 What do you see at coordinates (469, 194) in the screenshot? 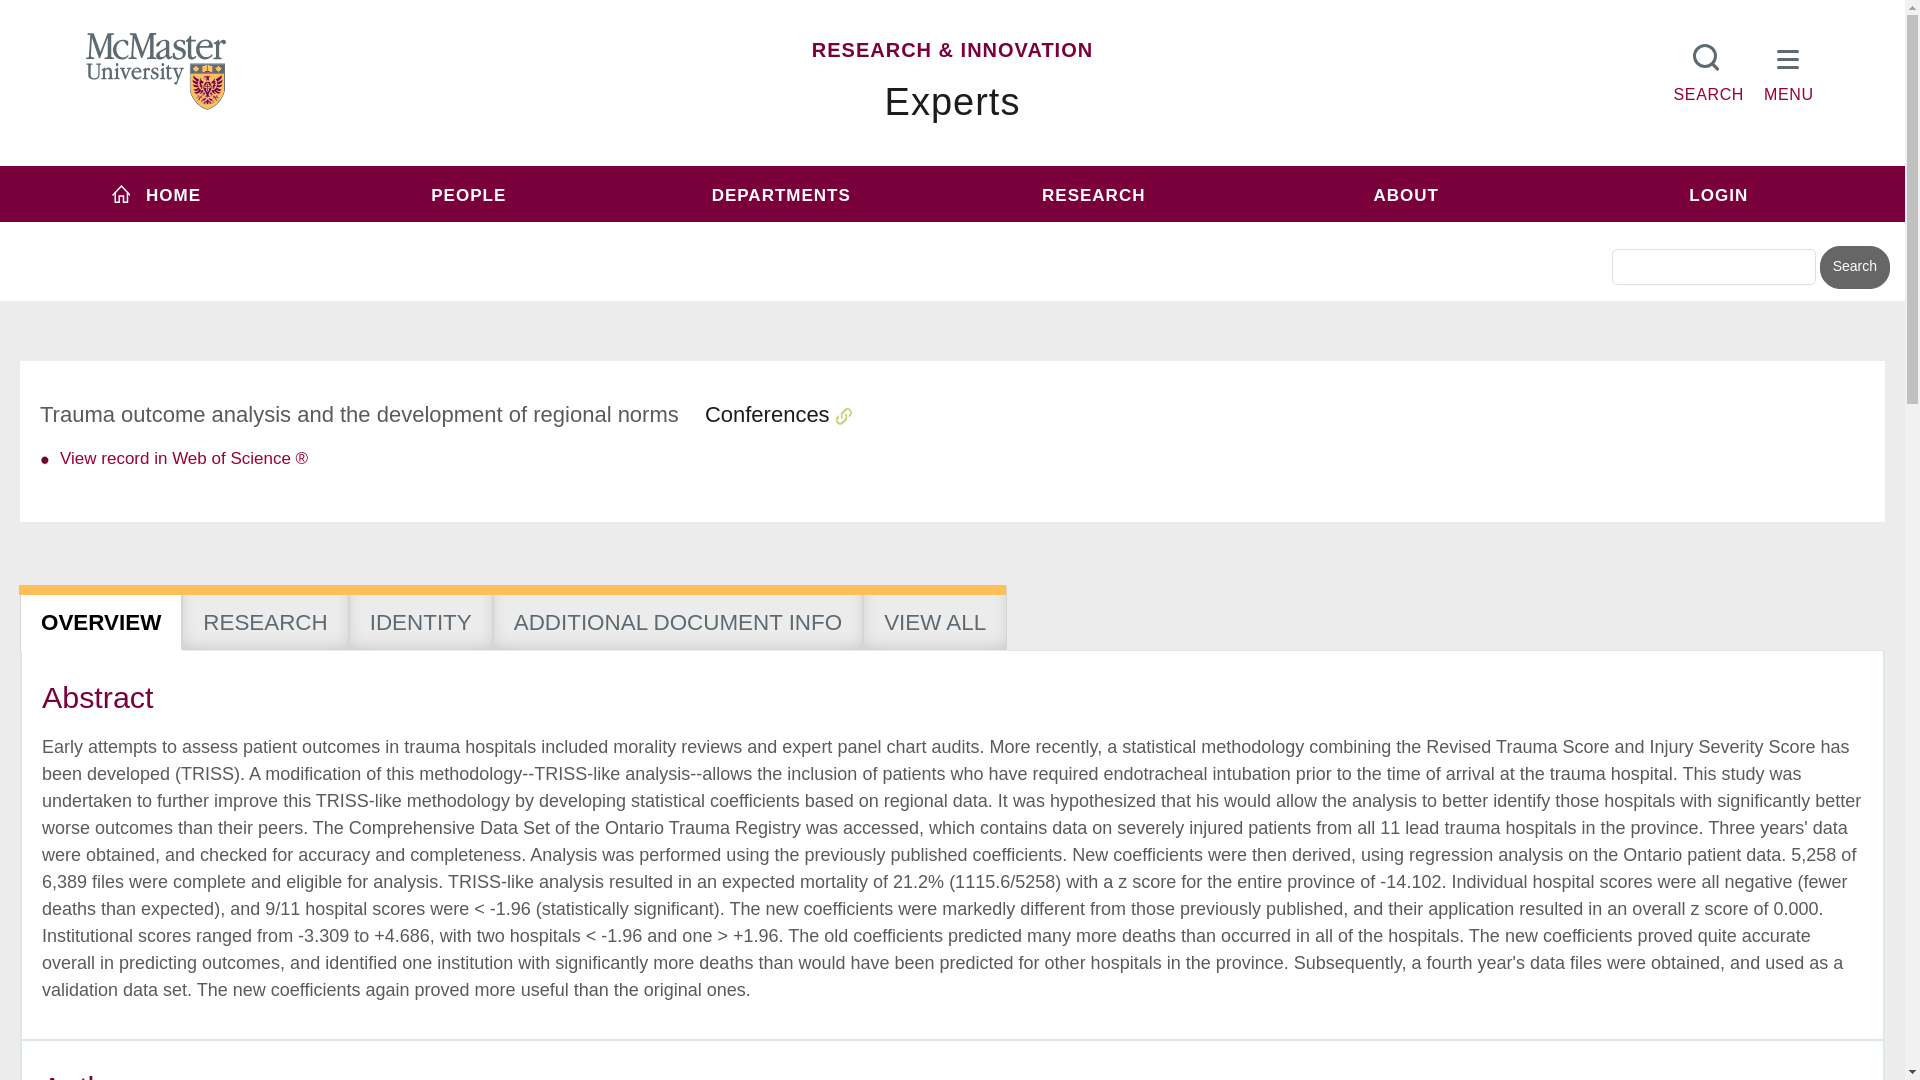
I see `People menu item` at bounding box center [469, 194].